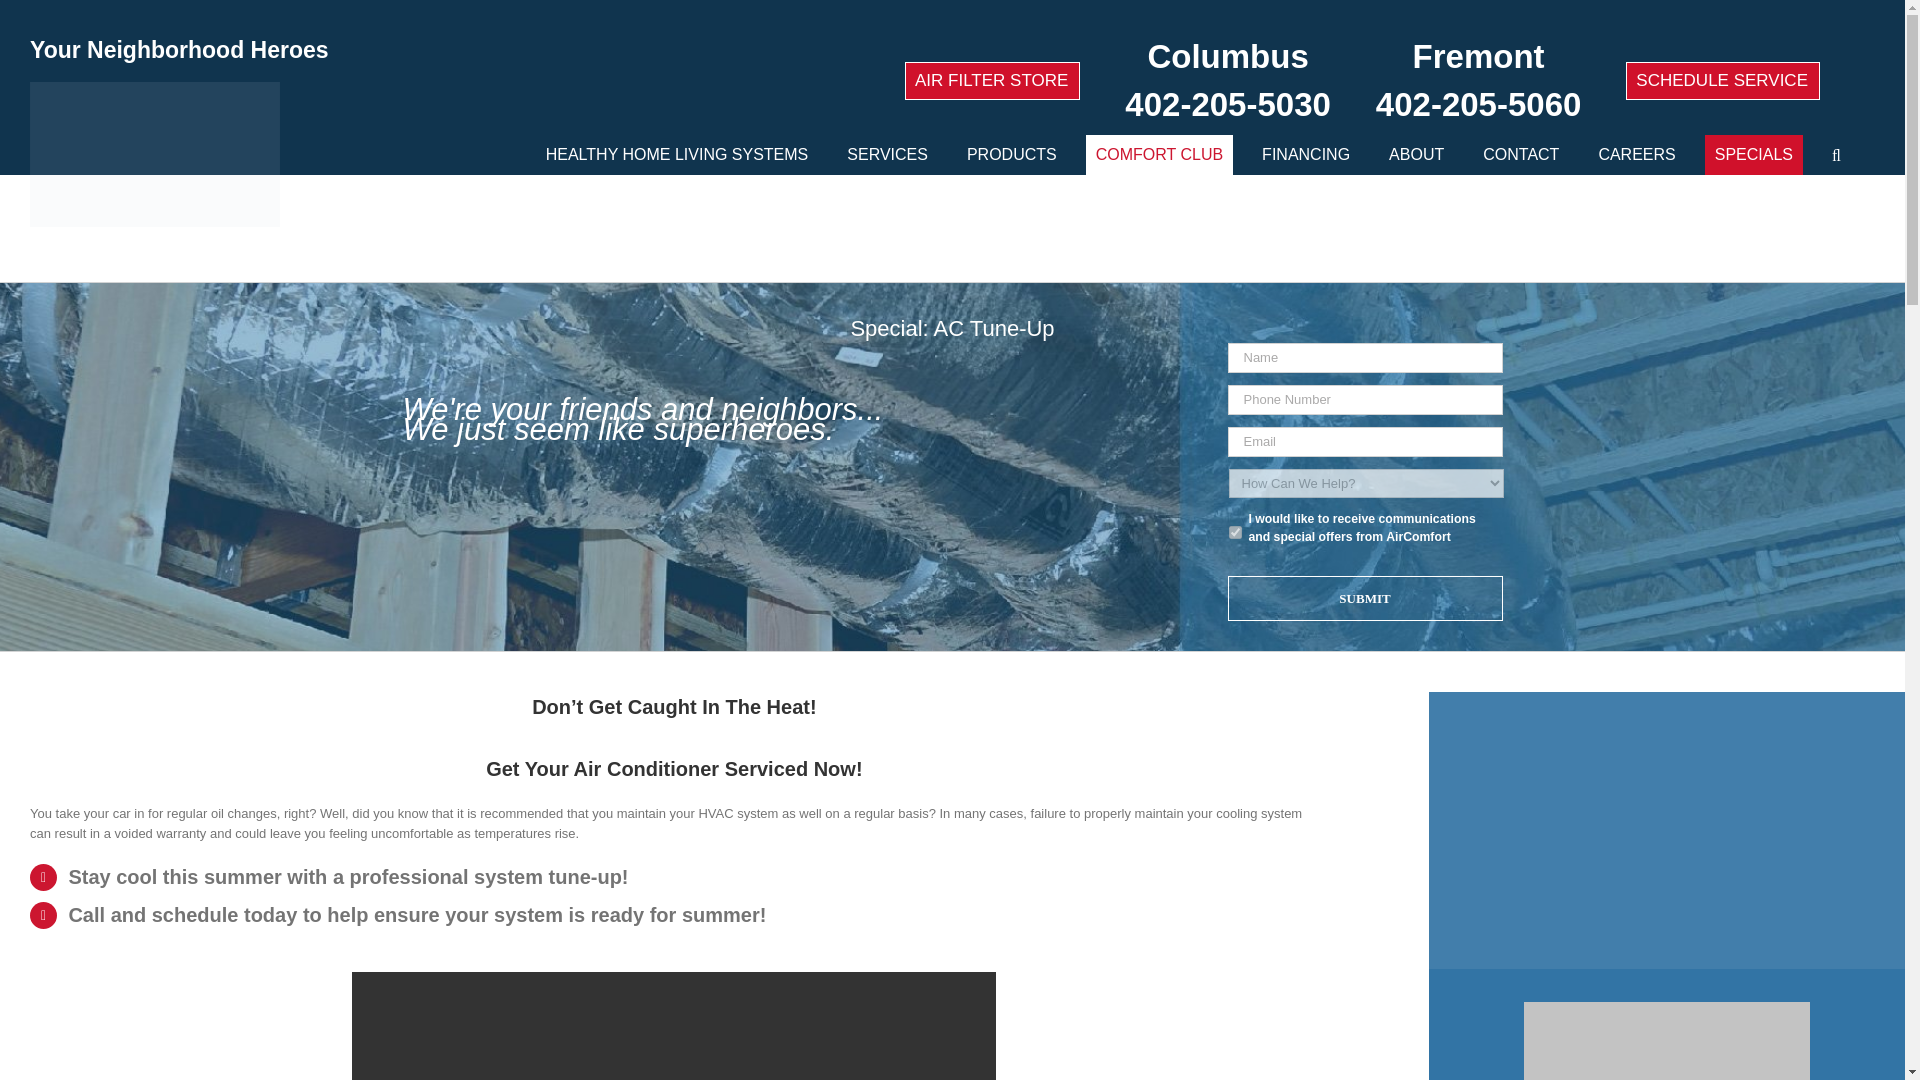 This screenshot has width=1920, height=1080. What do you see at coordinates (1305, 154) in the screenshot?
I see `FINANCING` at bounding box center [1305, 154].